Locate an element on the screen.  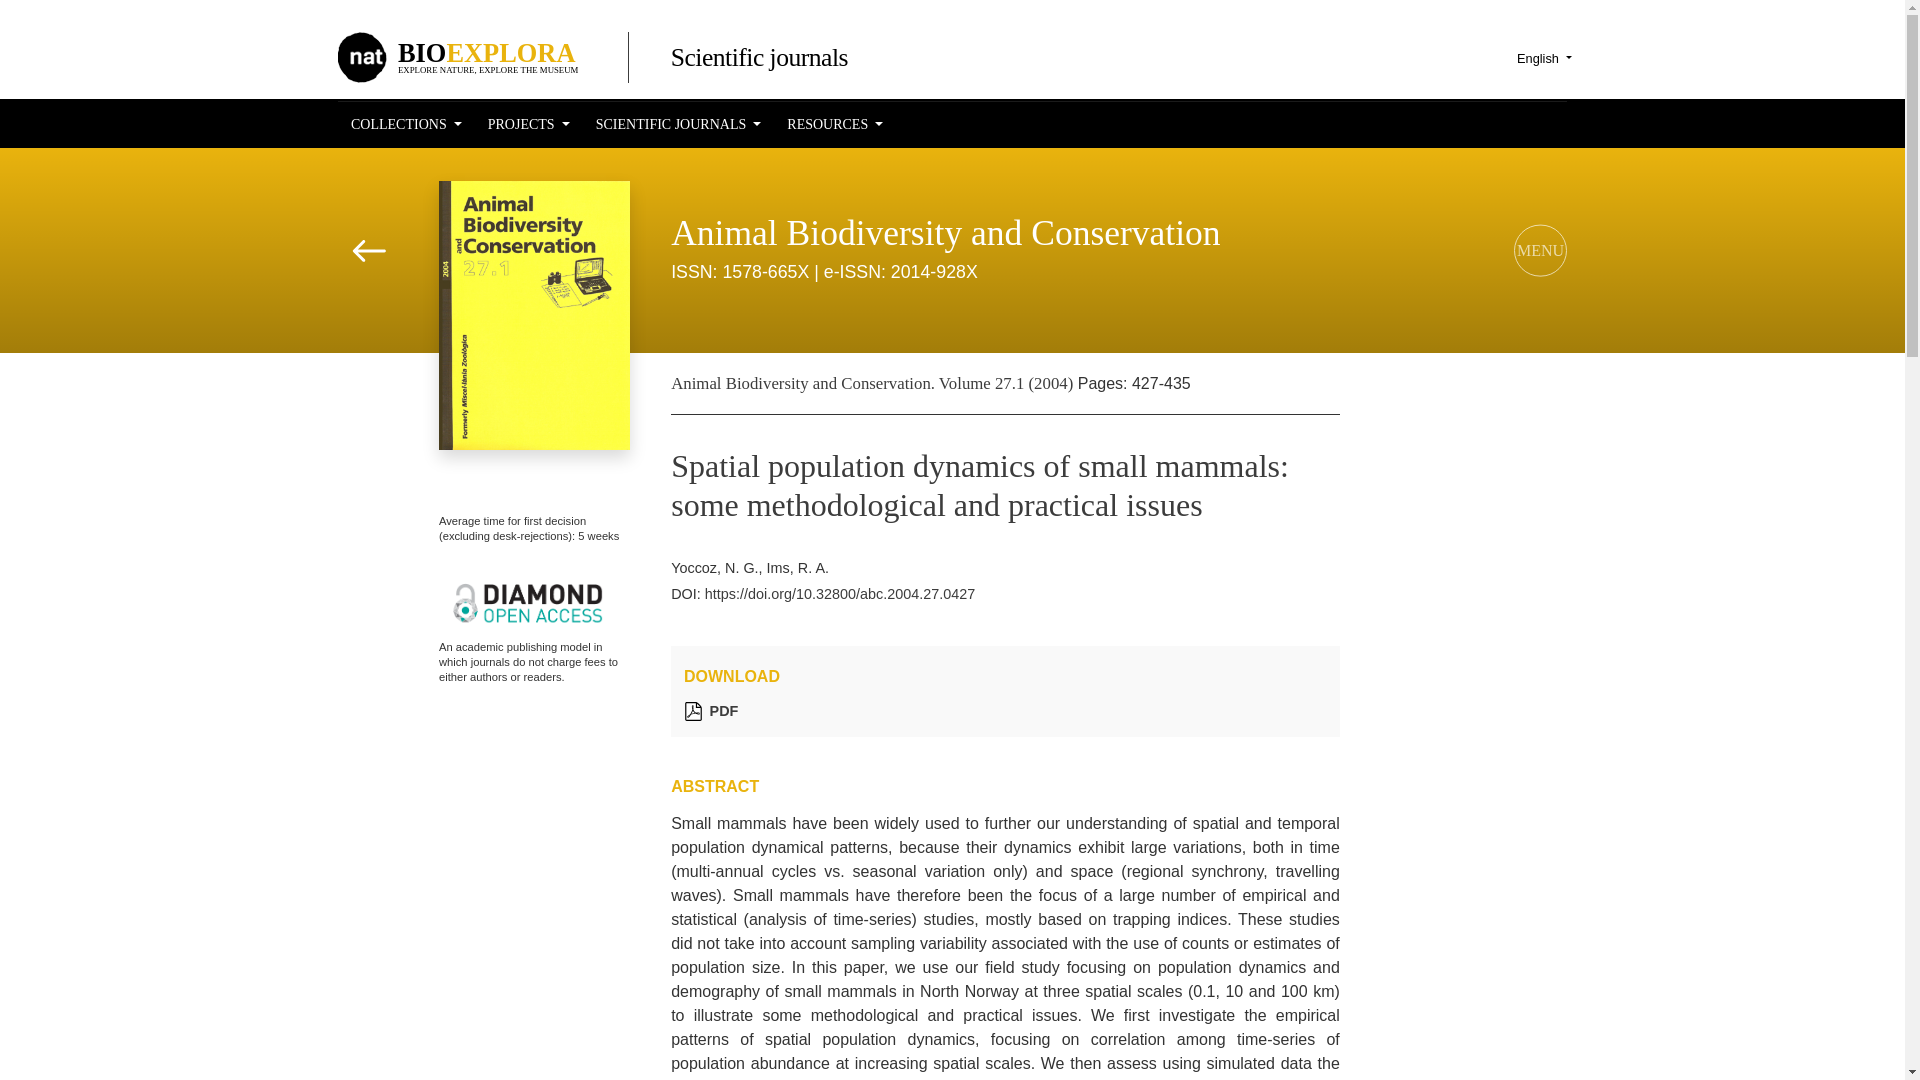
MENU is located at coordinates (1542, 160).